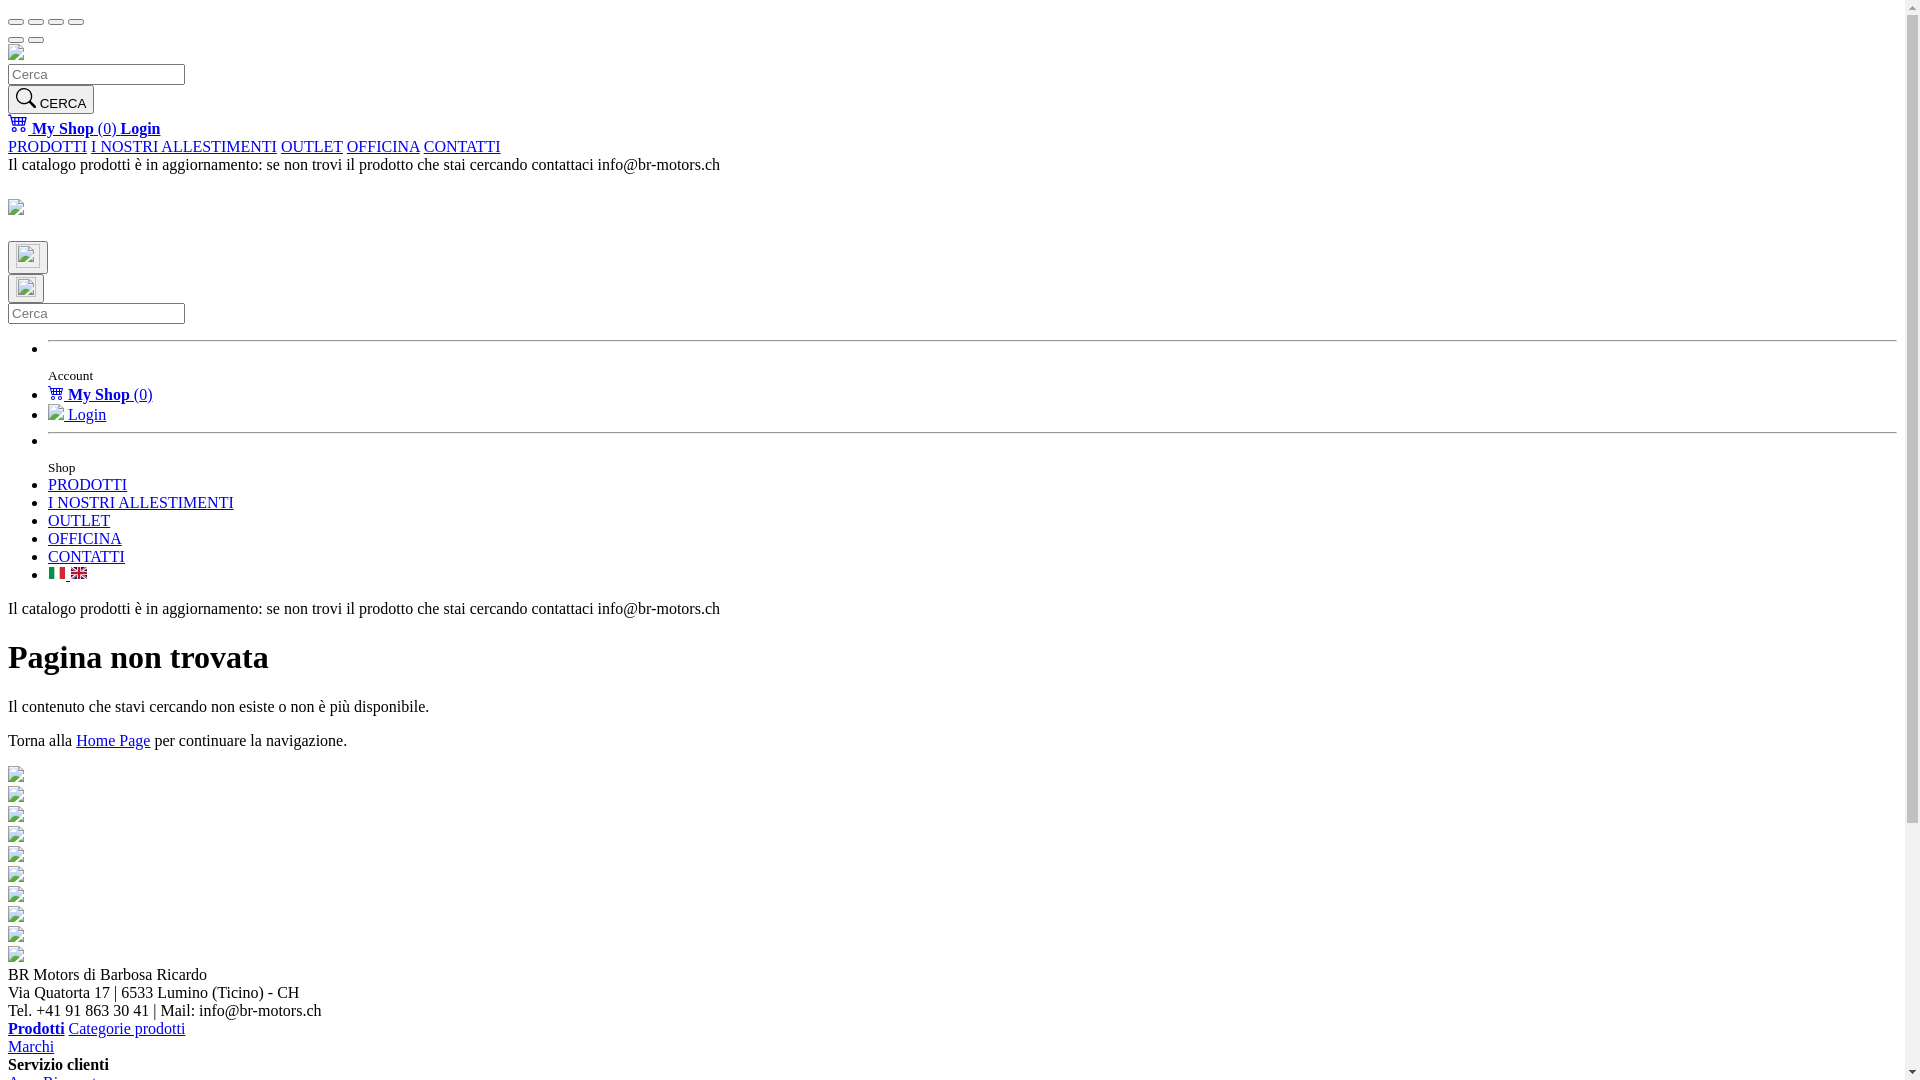 The width and height of the screenshot is (1920, 1080). What do you see at coordinates (36, 1028) in the screenshot?
I see `Prodotti` at bounding box center [36, 1028].